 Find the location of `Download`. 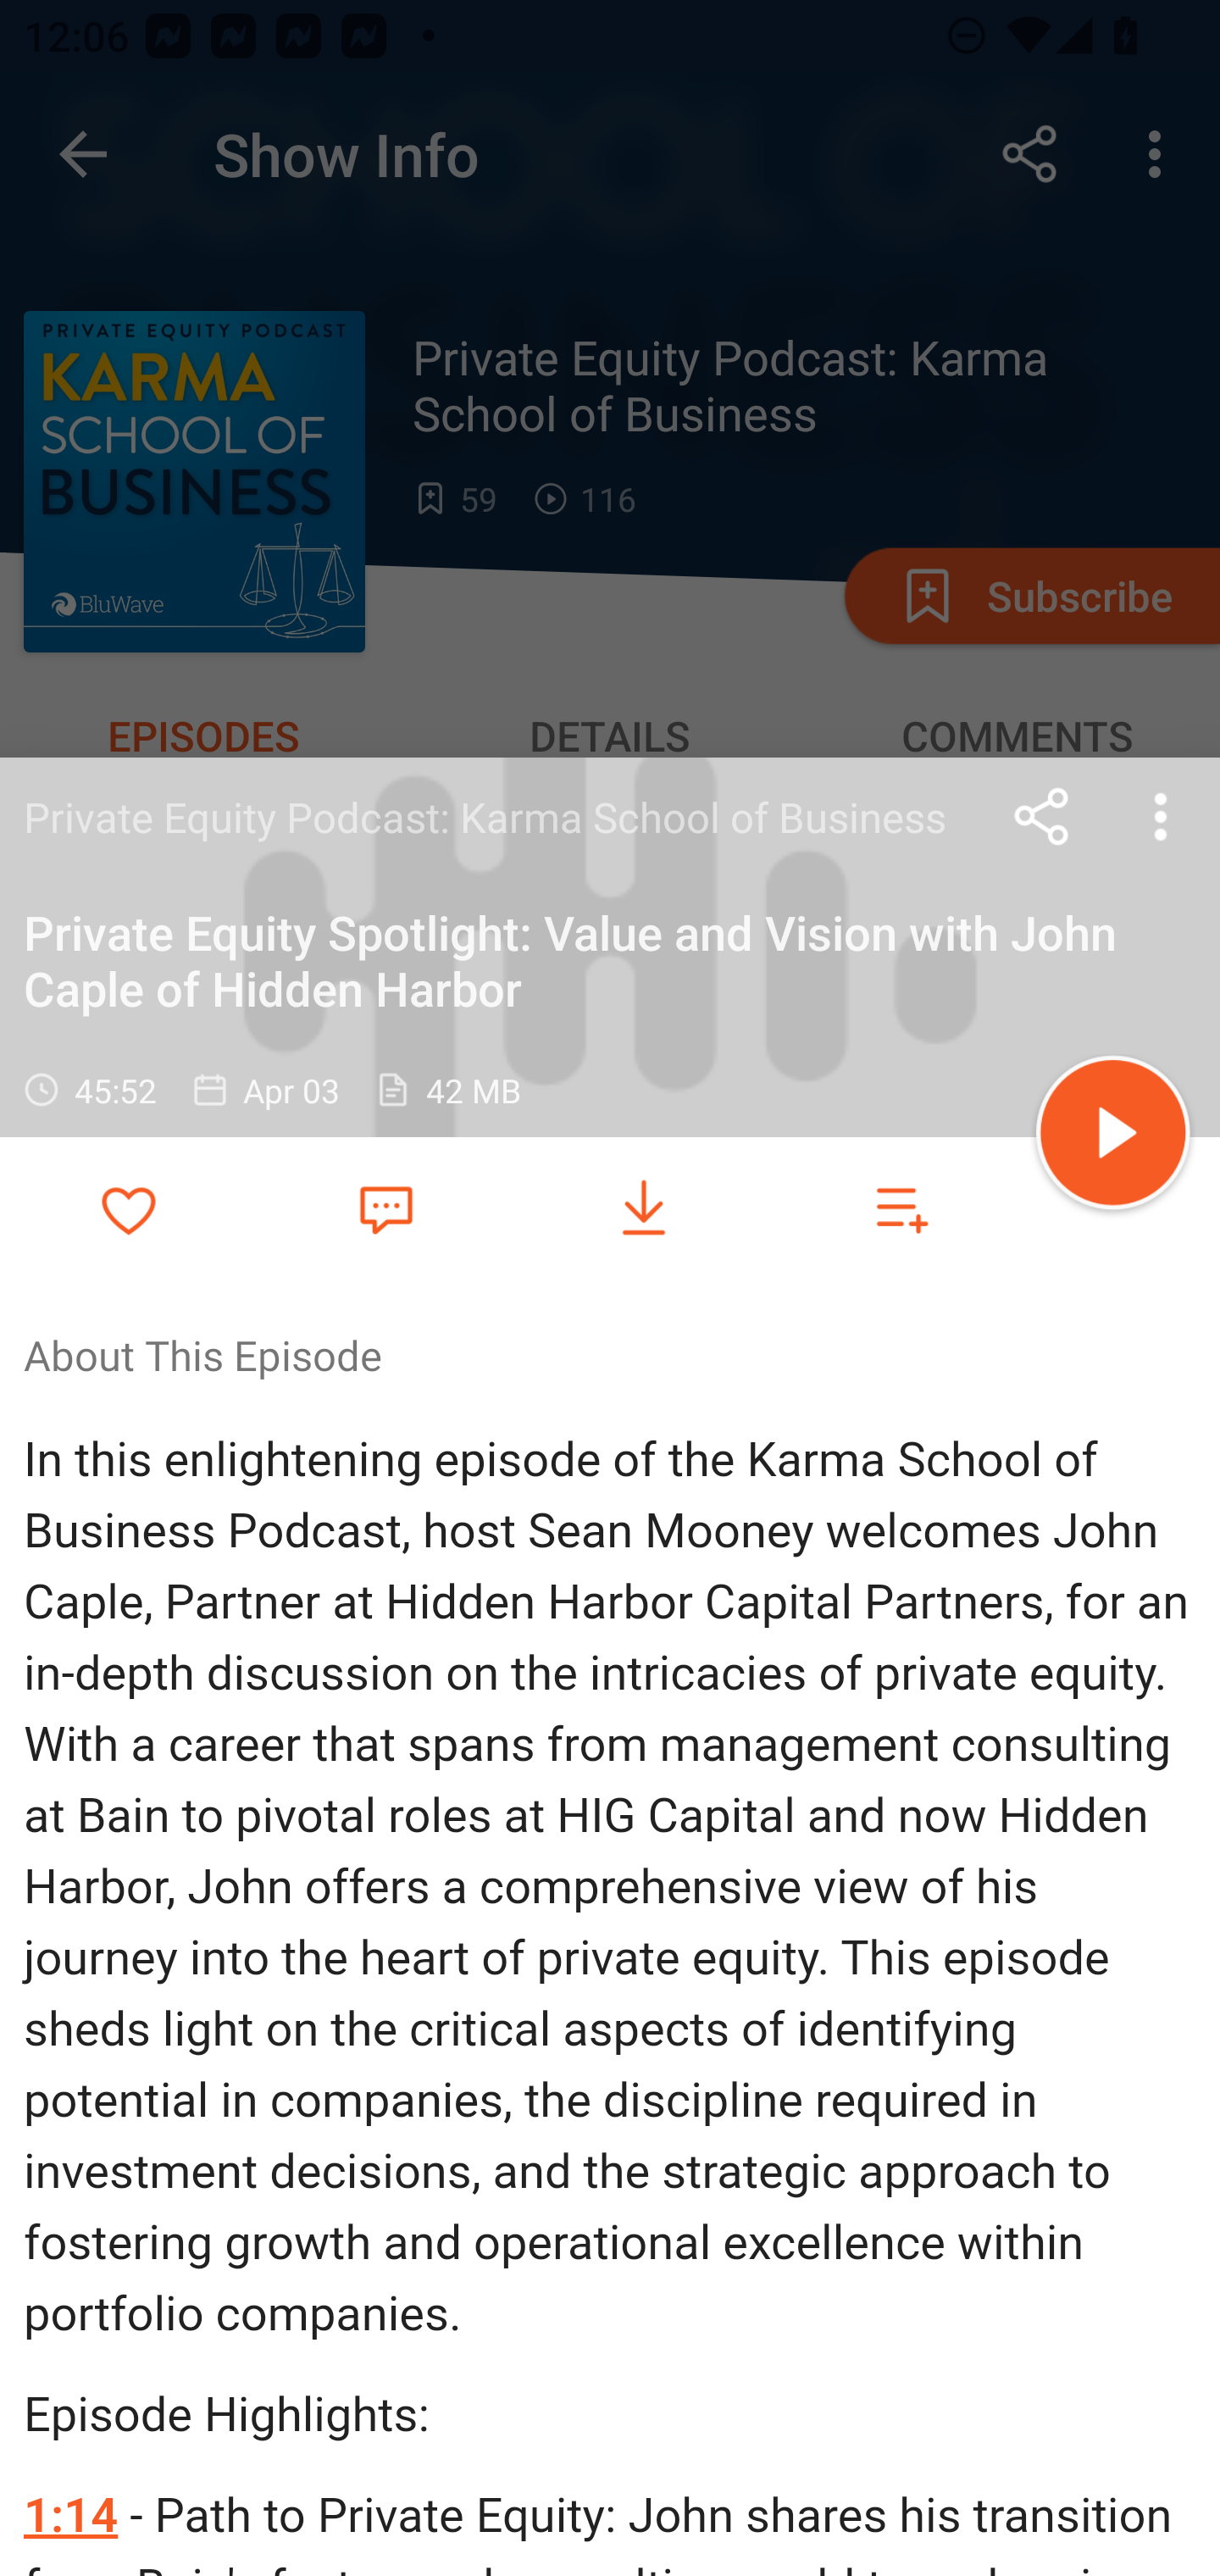

Download is located at coordinates (644, 1208).